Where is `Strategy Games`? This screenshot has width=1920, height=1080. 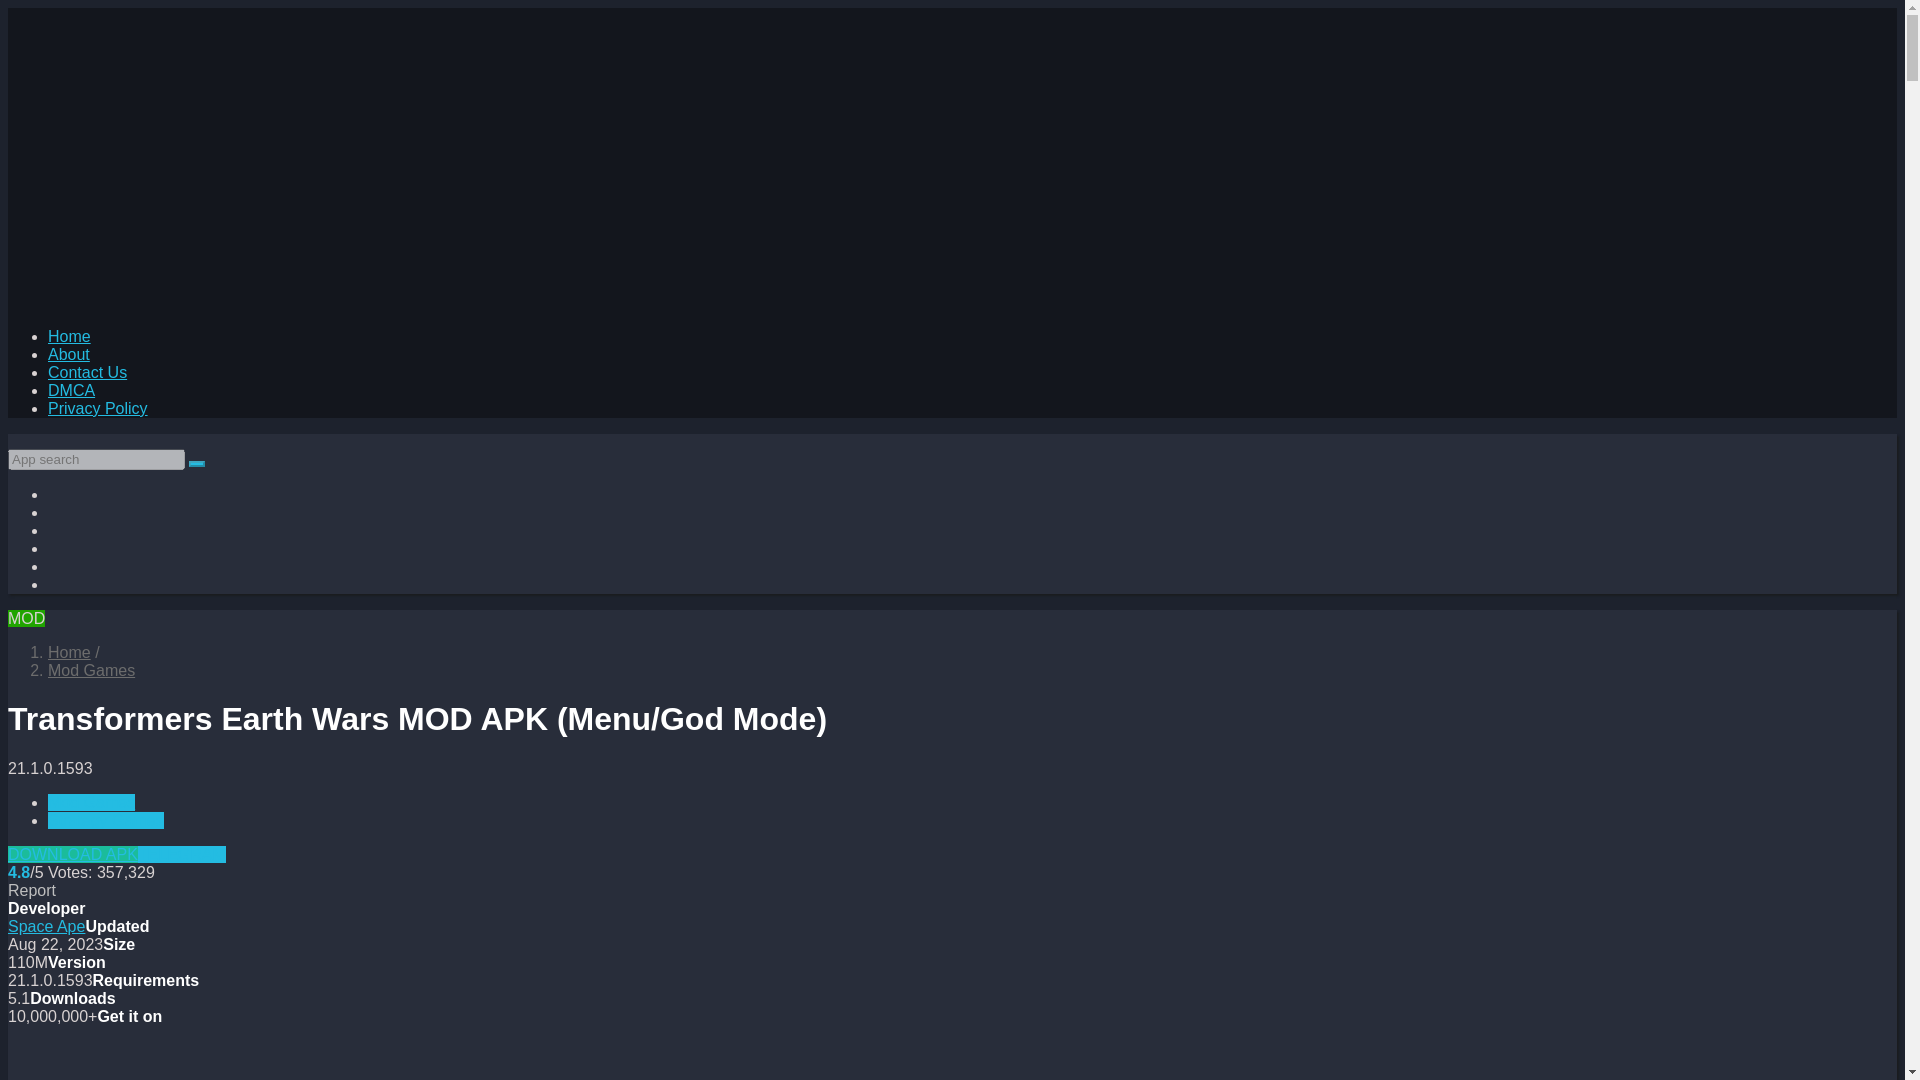
Strategy Games is located at coordinates (106, 820).